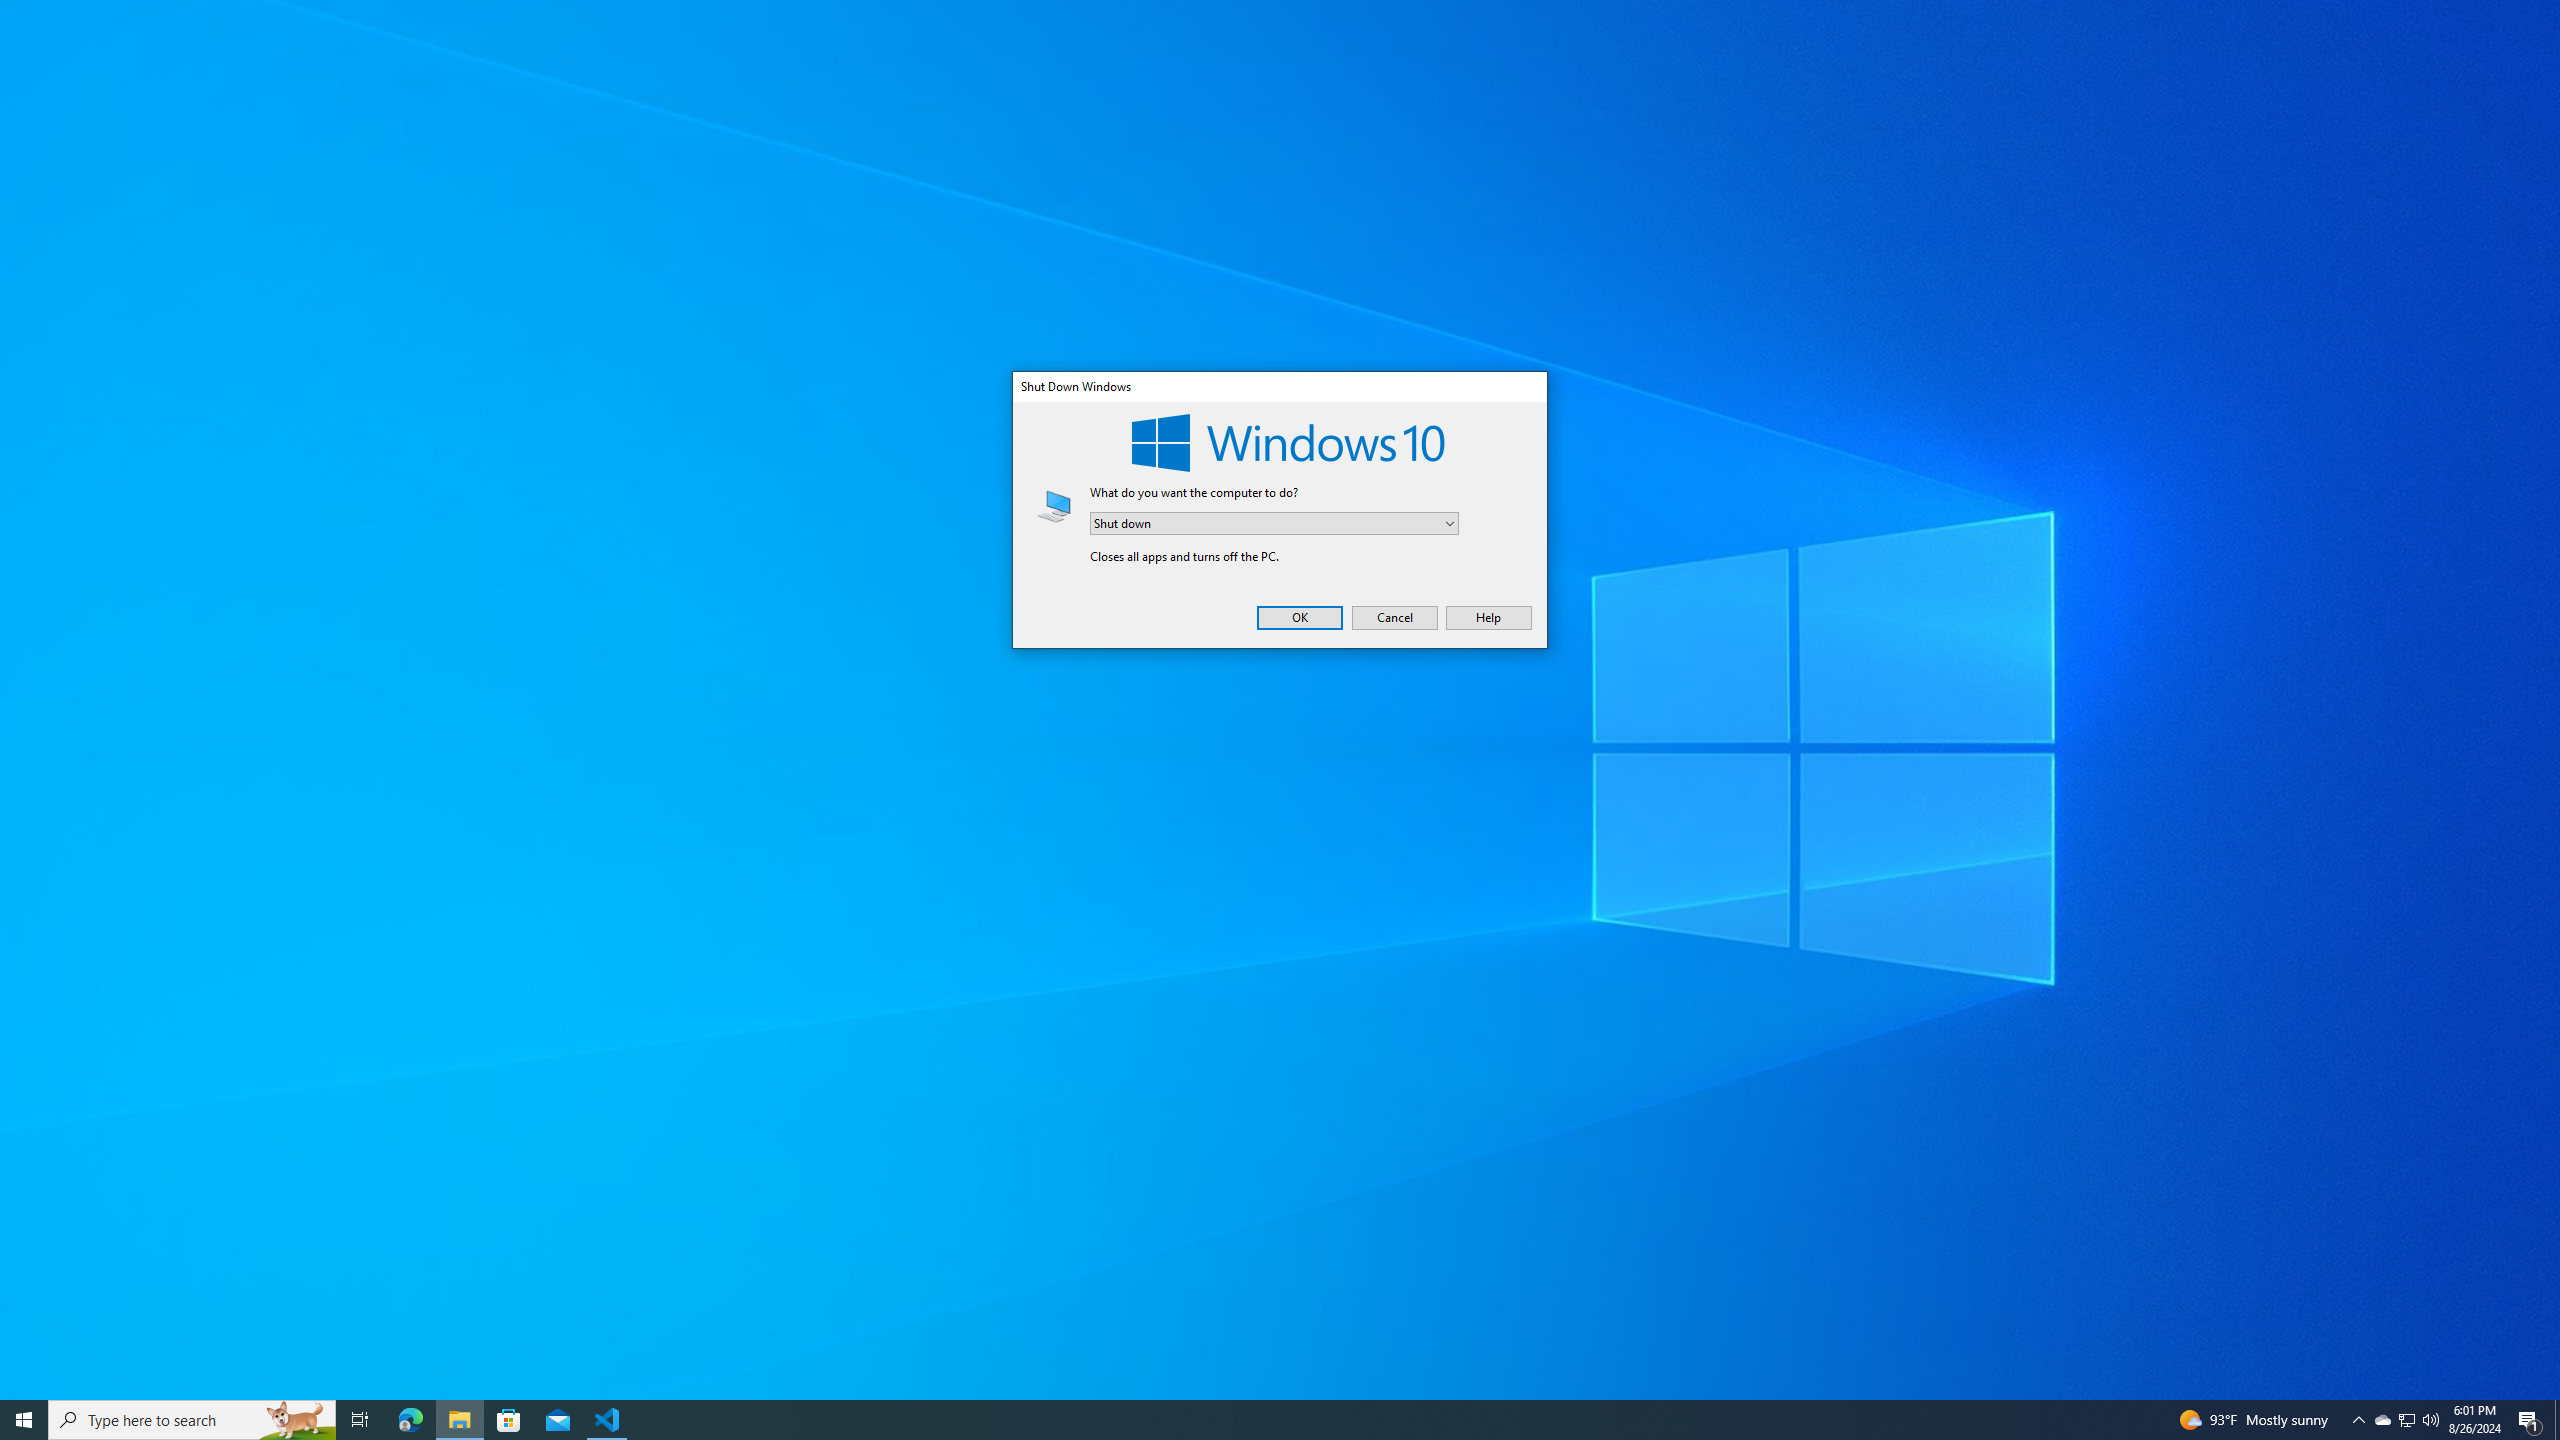 The width and height of the screenshot is (2560, 1440). What do you see at coordinates (410, 1420) in the screenshot?
I see `Search highlights icon opens search home window` at bounding box center [410, 1420].